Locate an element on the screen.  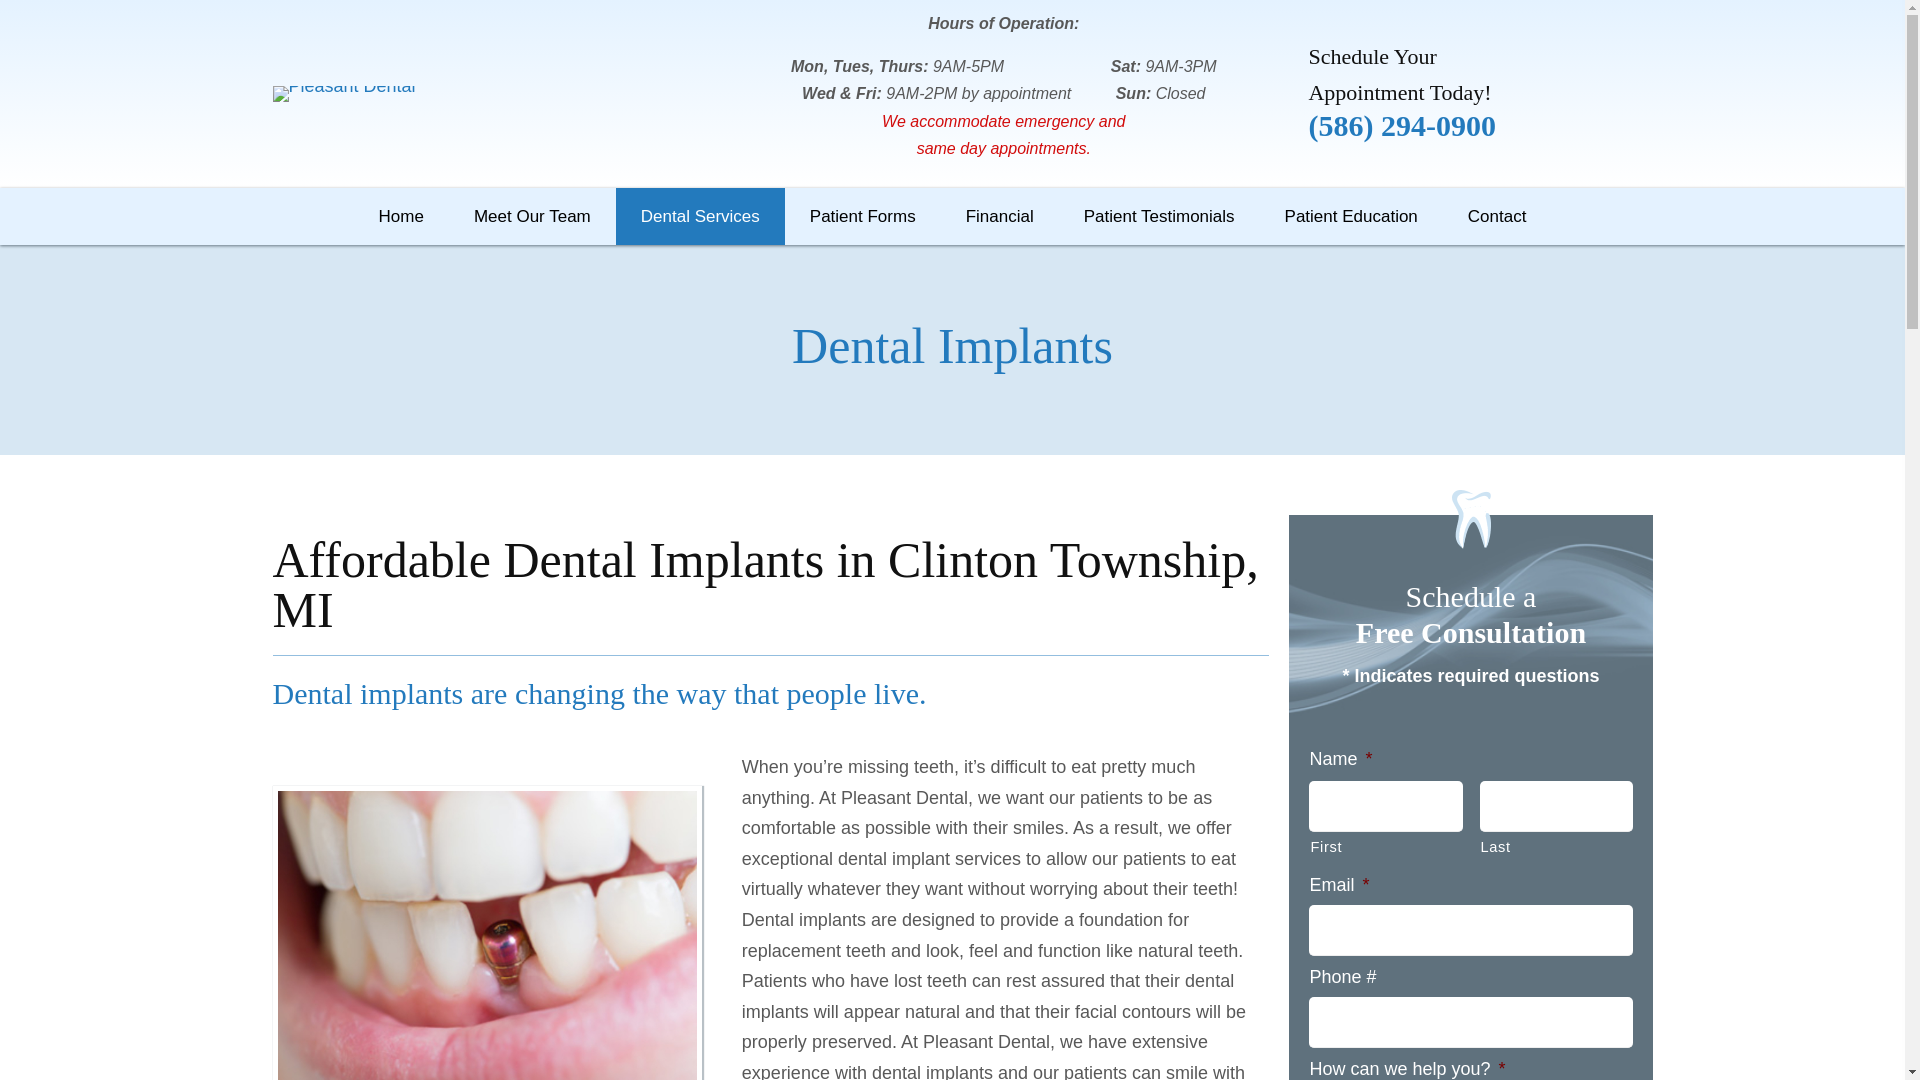
Dental Services is located at coordinates (700, 216).